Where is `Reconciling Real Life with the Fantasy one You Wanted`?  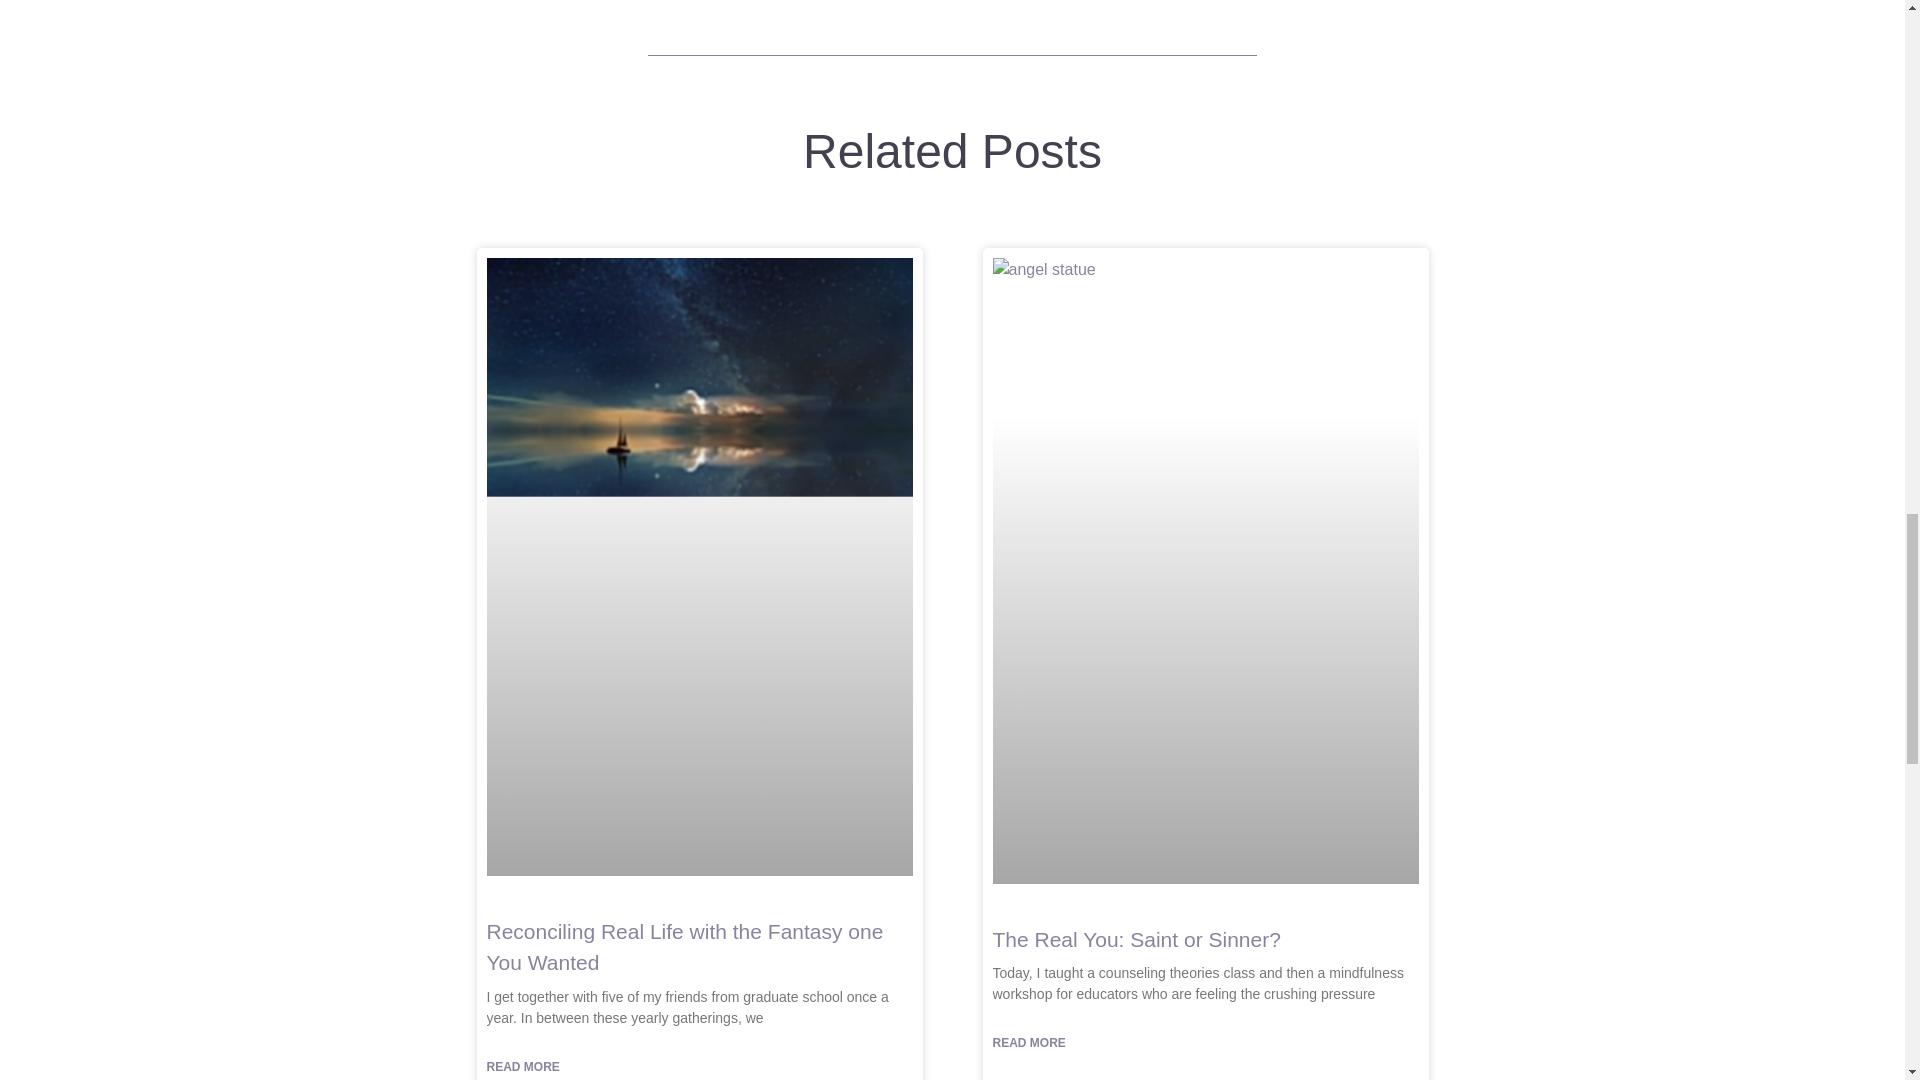 Reconciling Real Life with the Fantasy one You Wanted is located at coordinates (684, 948).